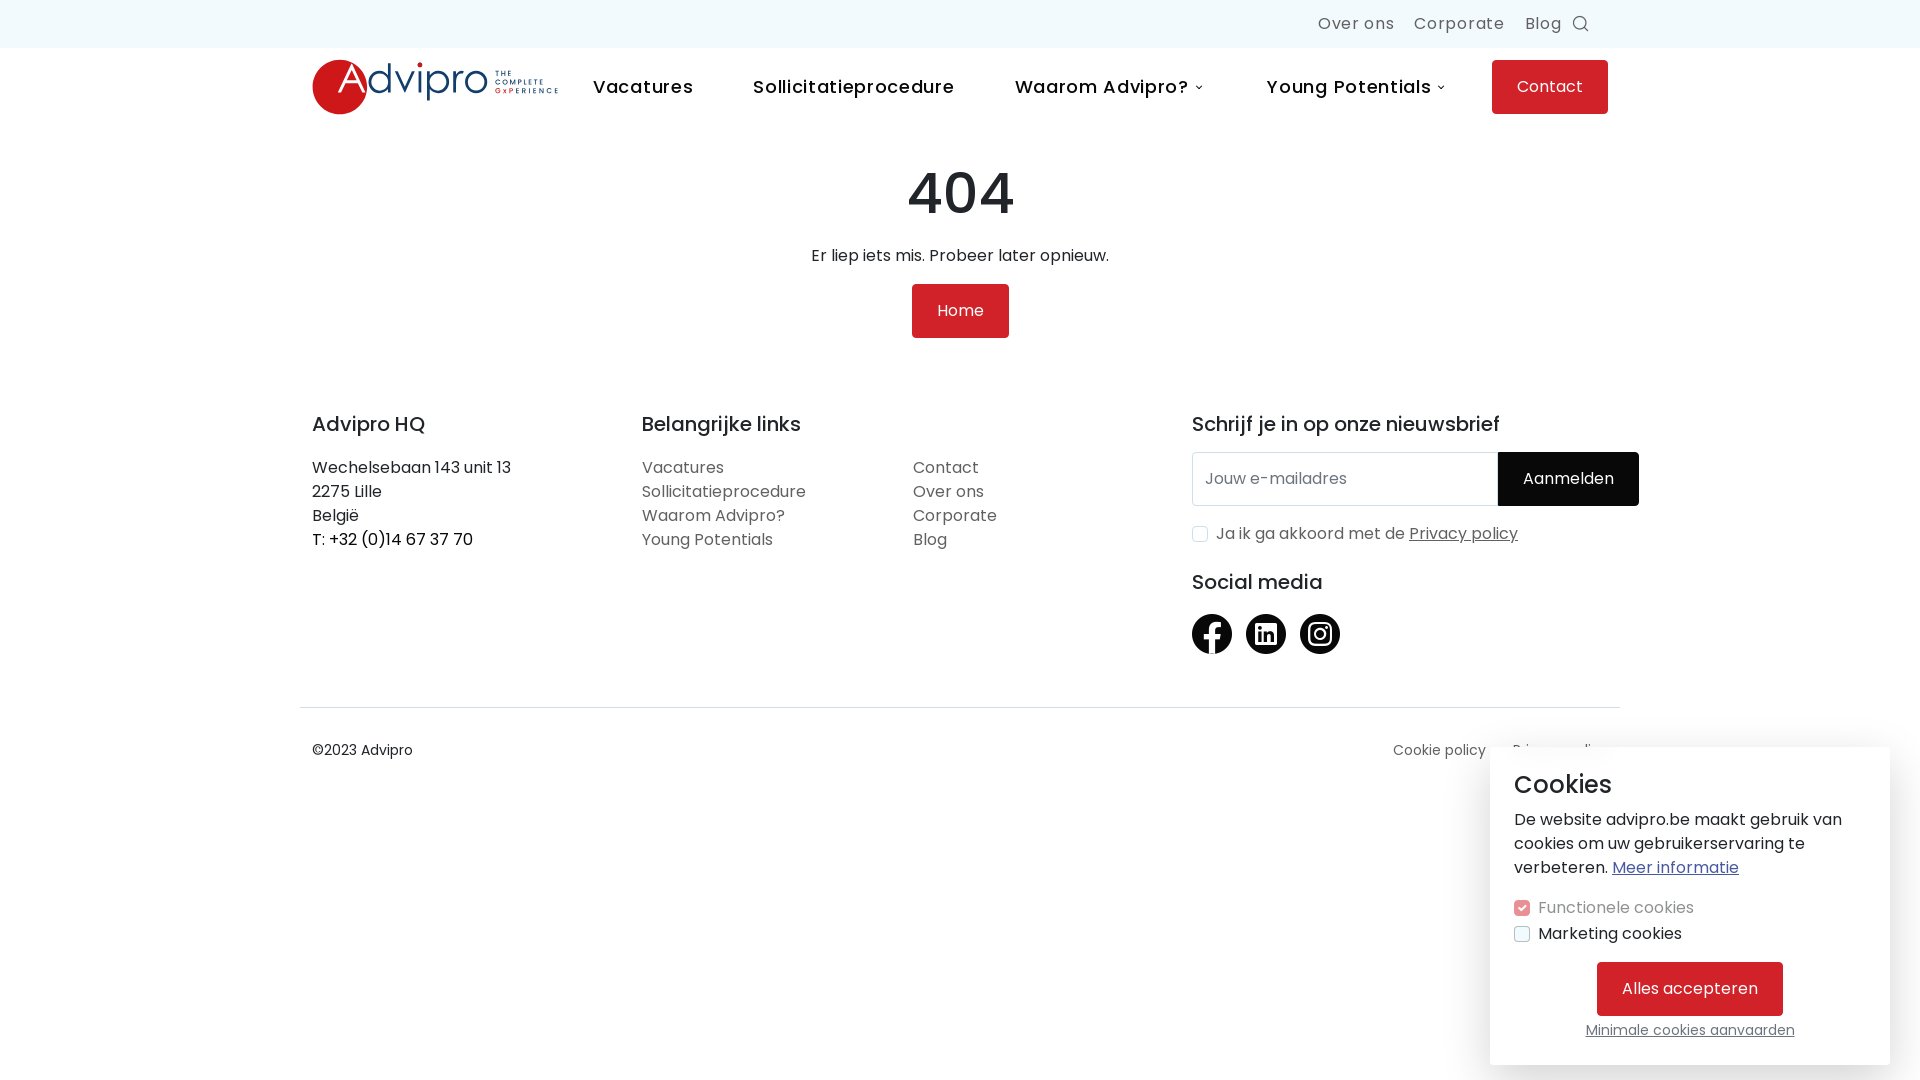  I want to click on Waarom Advipro?, so click(714, 516).